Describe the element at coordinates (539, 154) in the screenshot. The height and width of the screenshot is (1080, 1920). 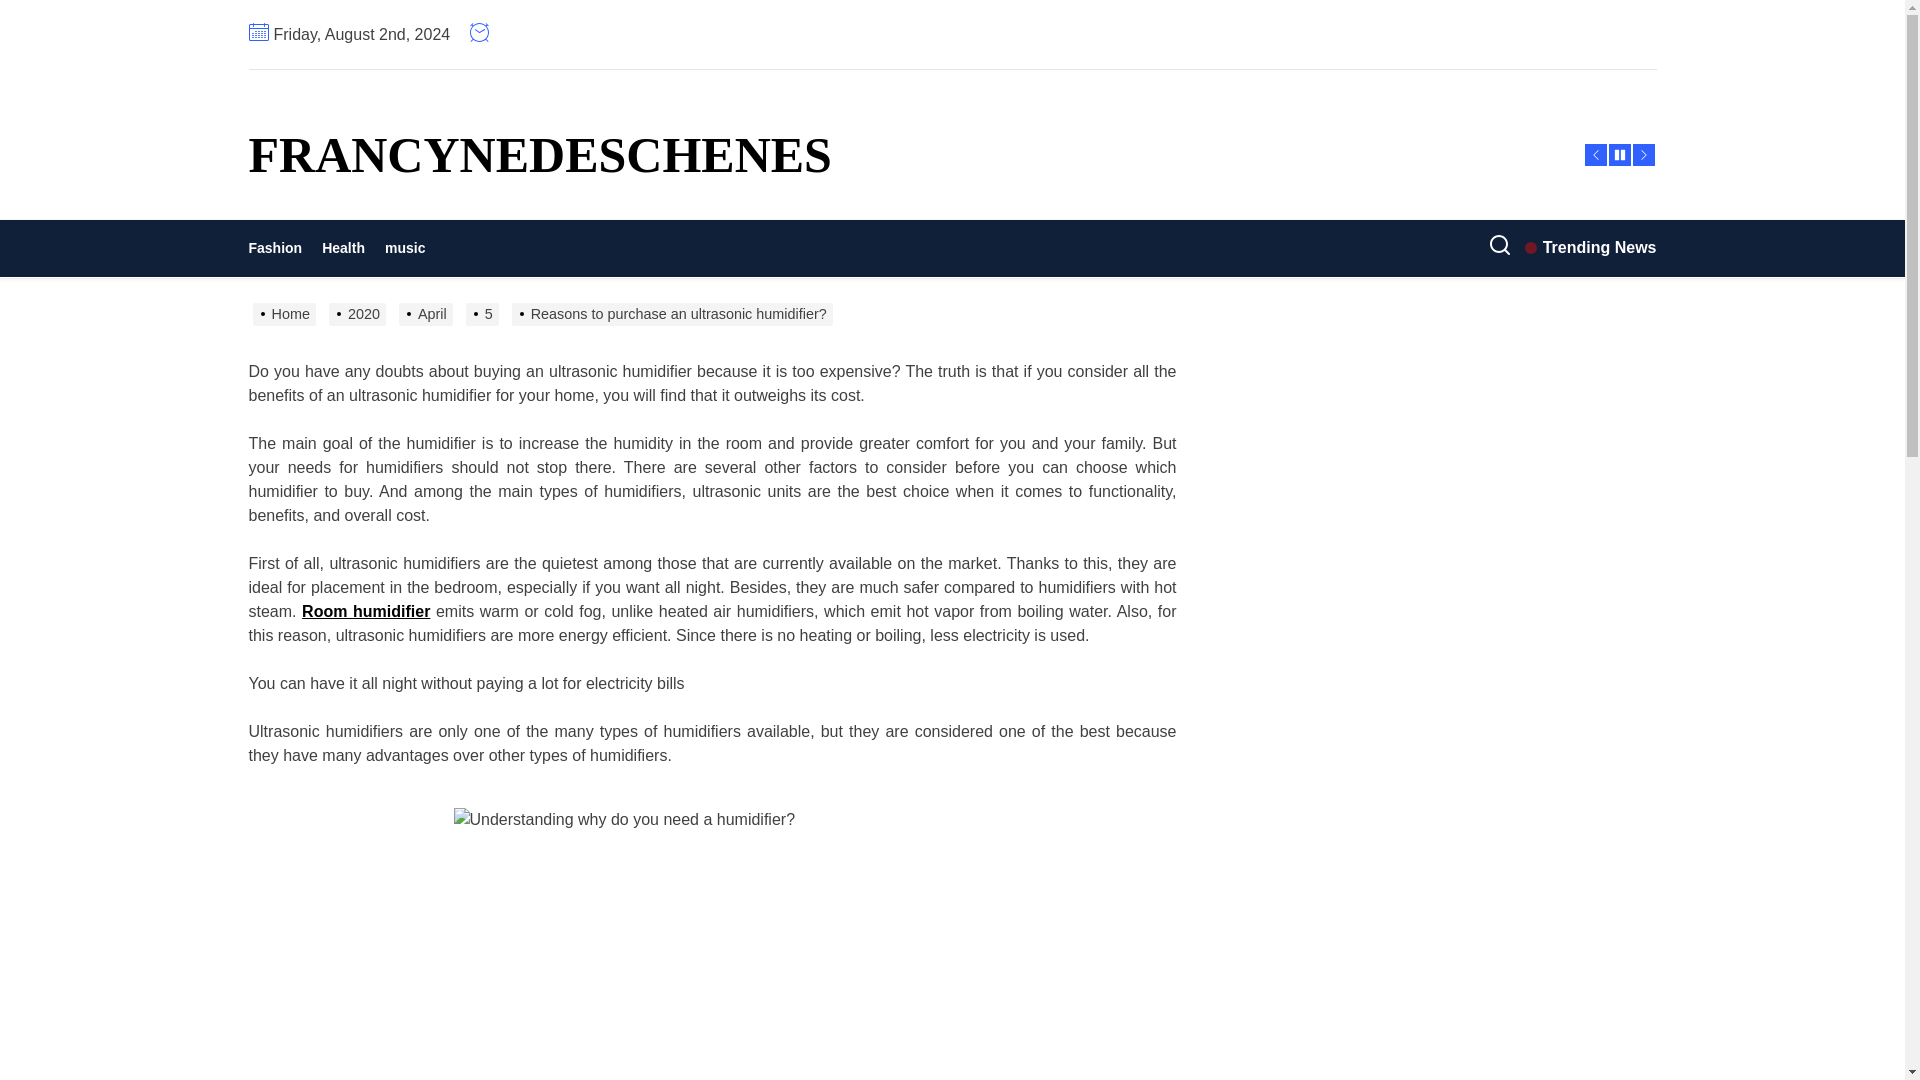
I see `FRANCYNEDESCHENES` at that location.